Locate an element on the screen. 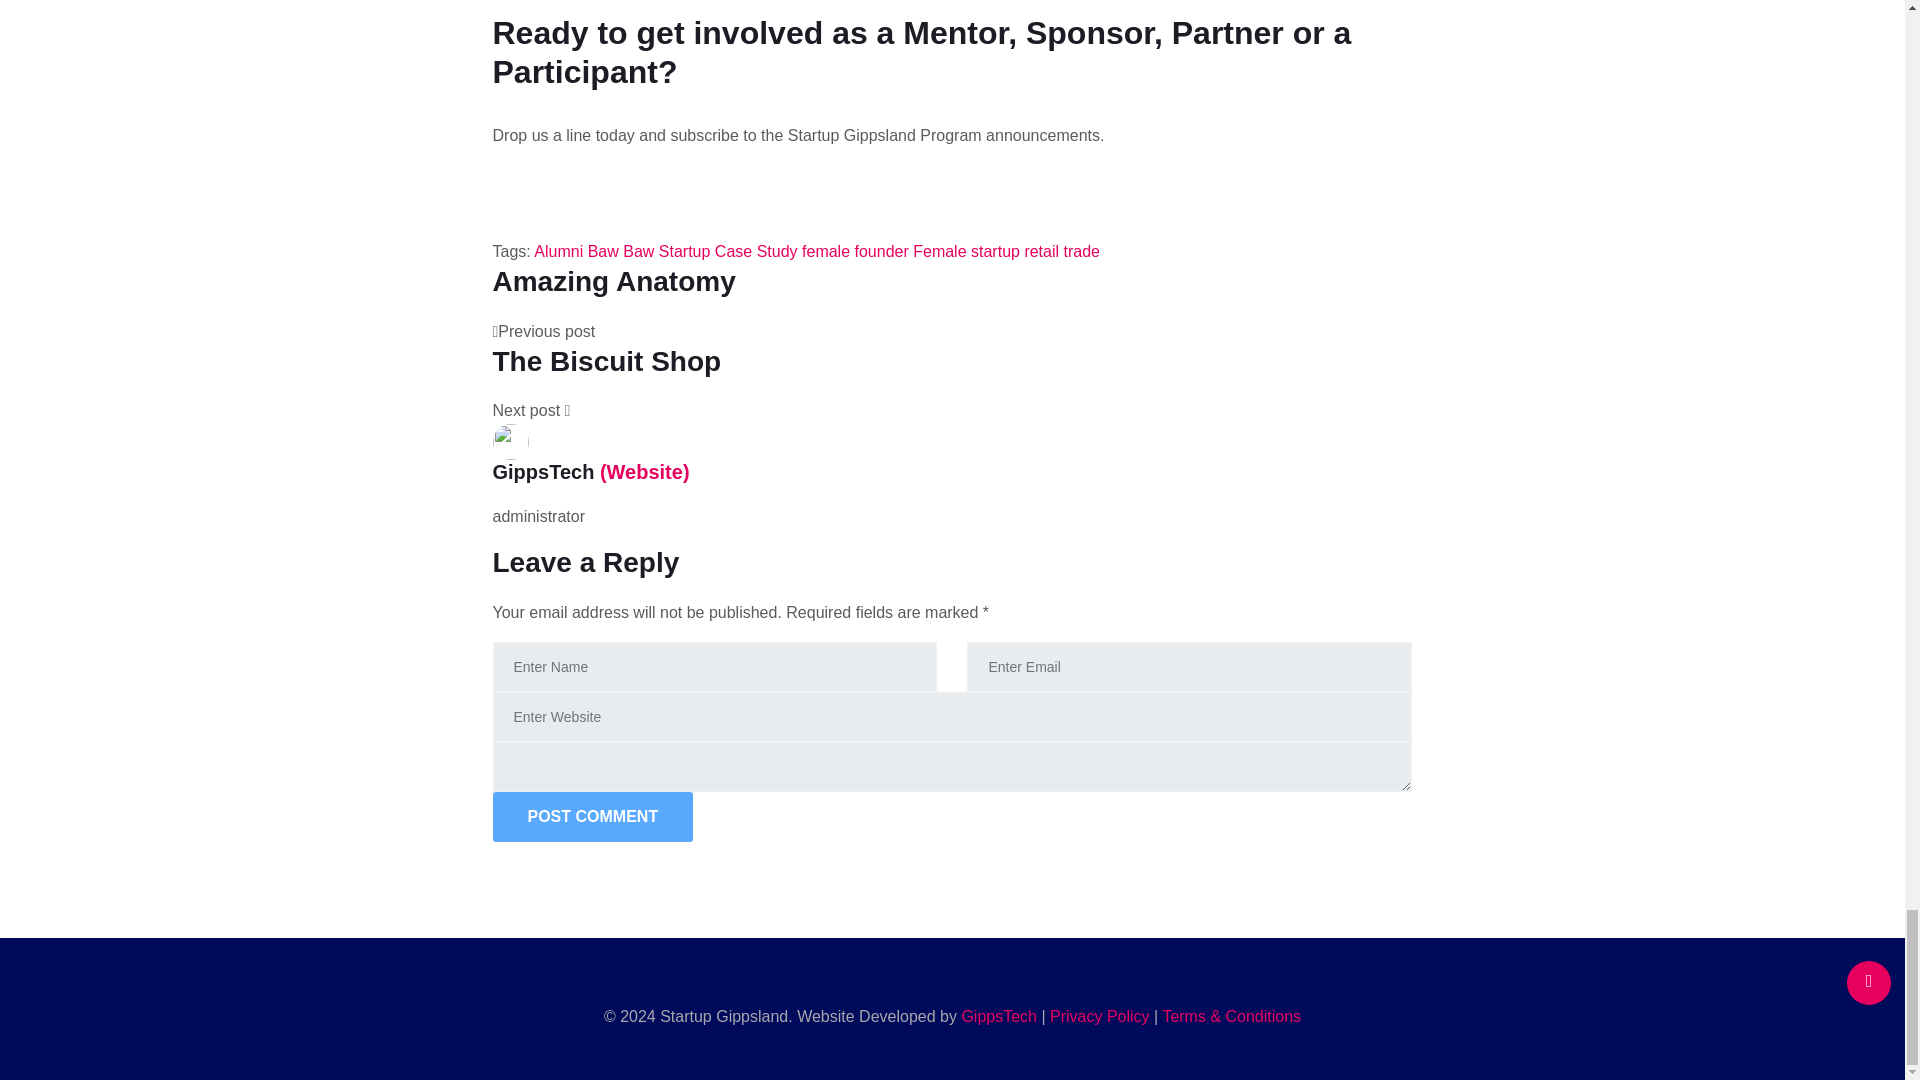 This screenshot has width=1920, height=1080. GippsTech is located at coordinates (592, 816).